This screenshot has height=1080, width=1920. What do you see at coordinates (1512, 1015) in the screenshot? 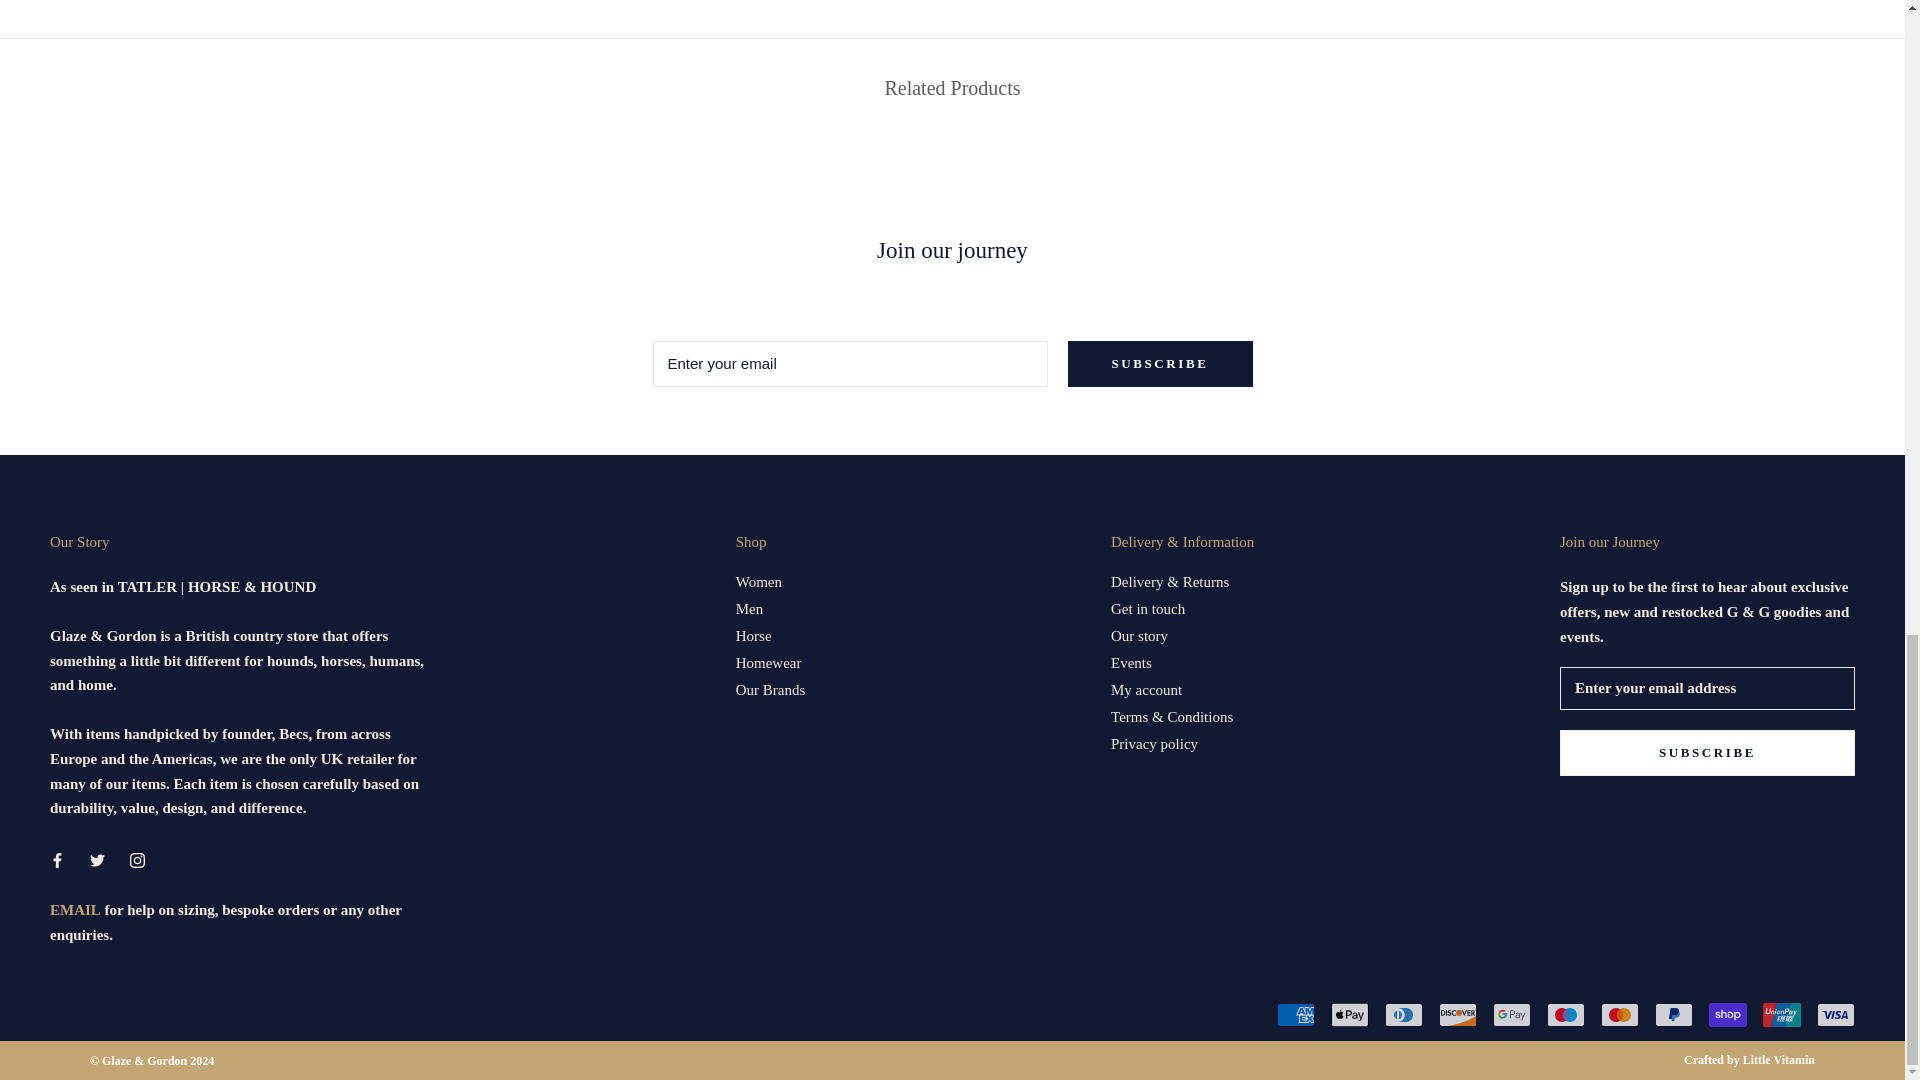
I see `Google Pay` at bounding box center [1512, 1015].